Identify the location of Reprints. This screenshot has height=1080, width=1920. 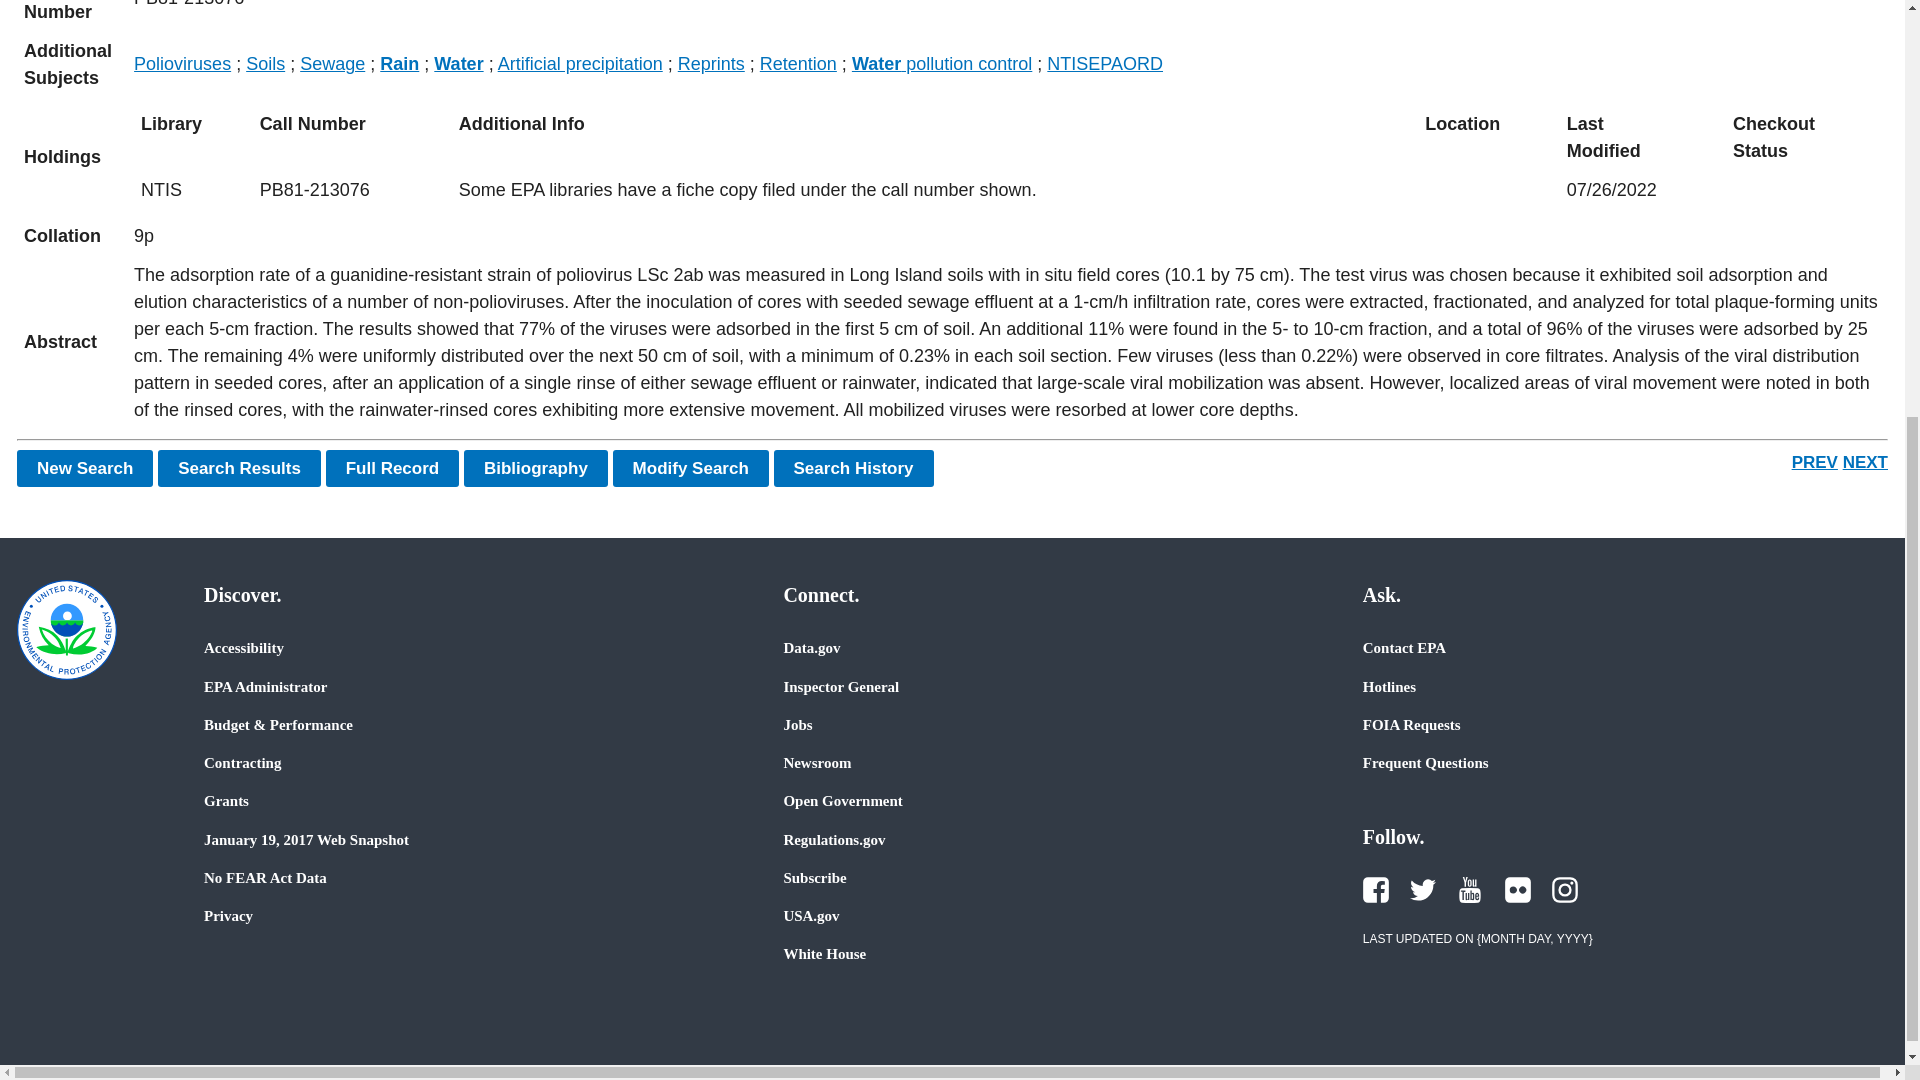
(710, 64).